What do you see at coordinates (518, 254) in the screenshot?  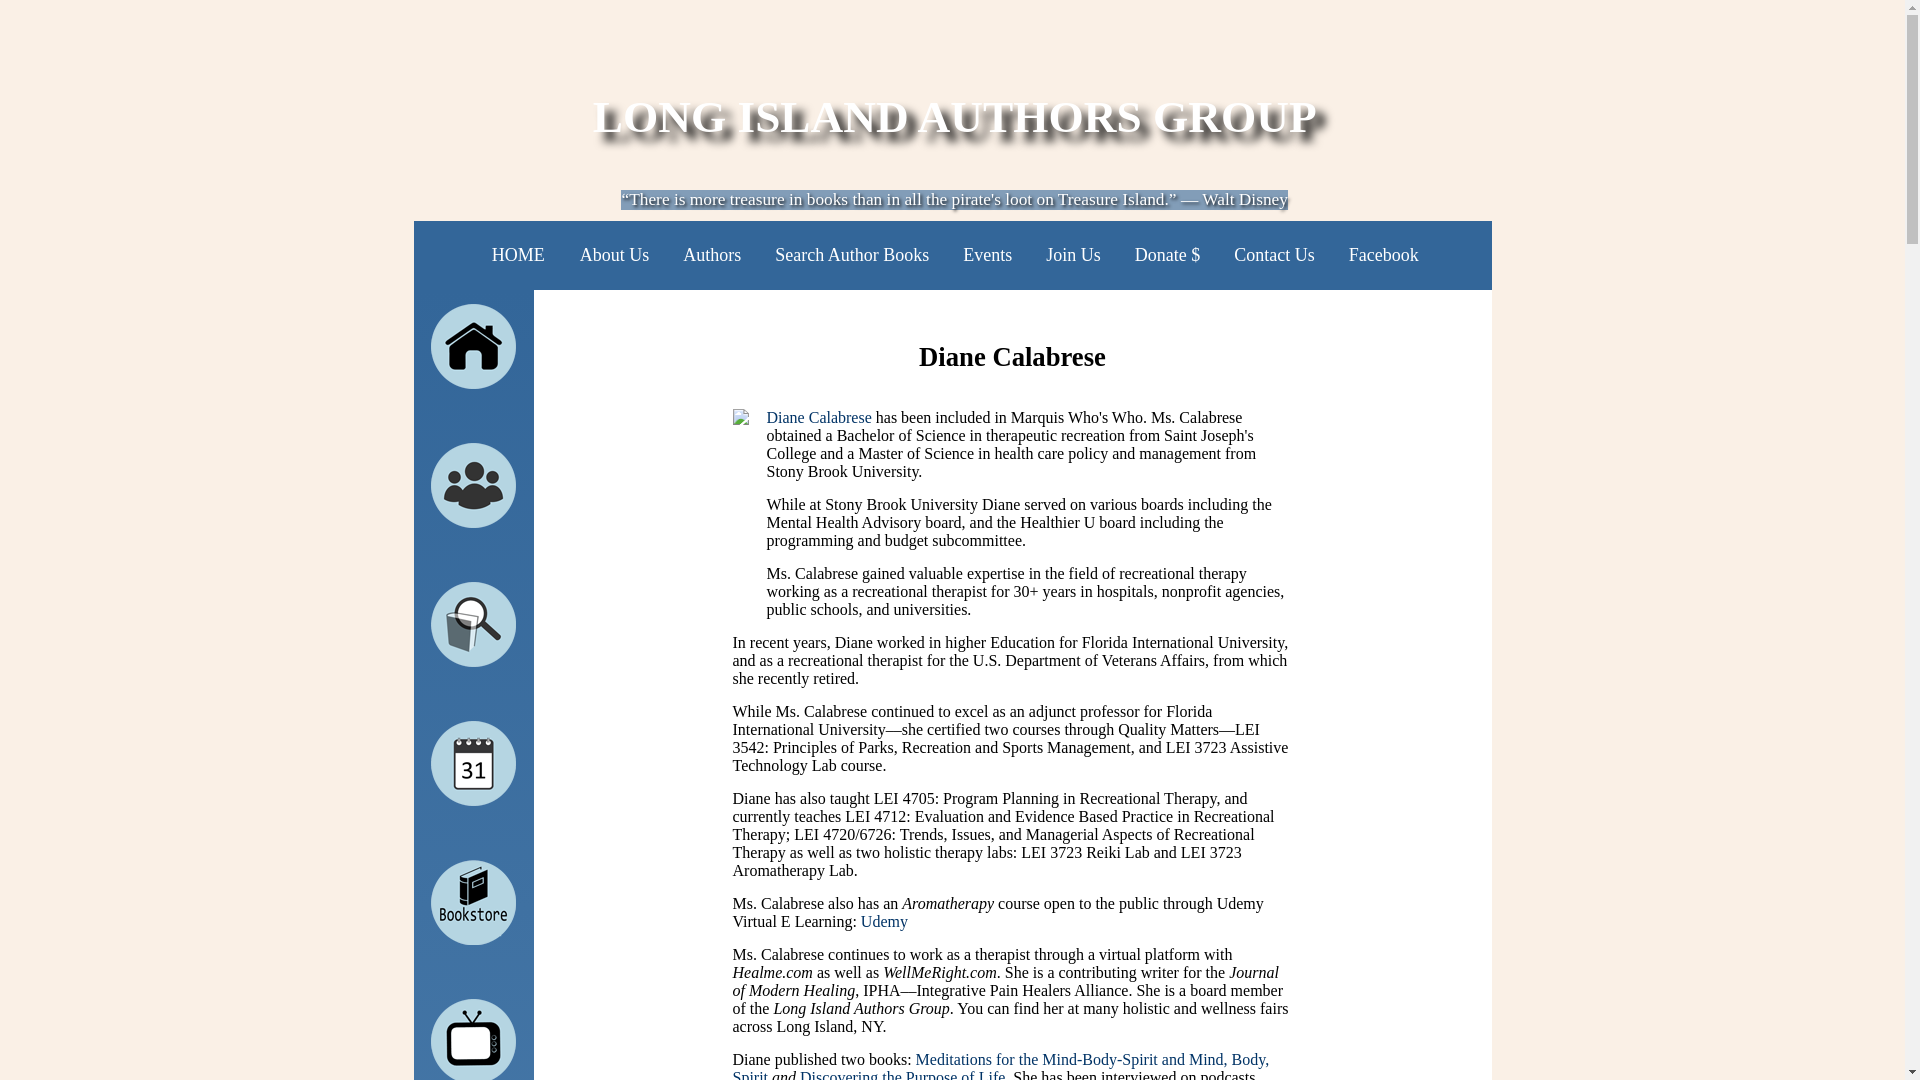 I see `HOME` at bounding box center [518, 254].